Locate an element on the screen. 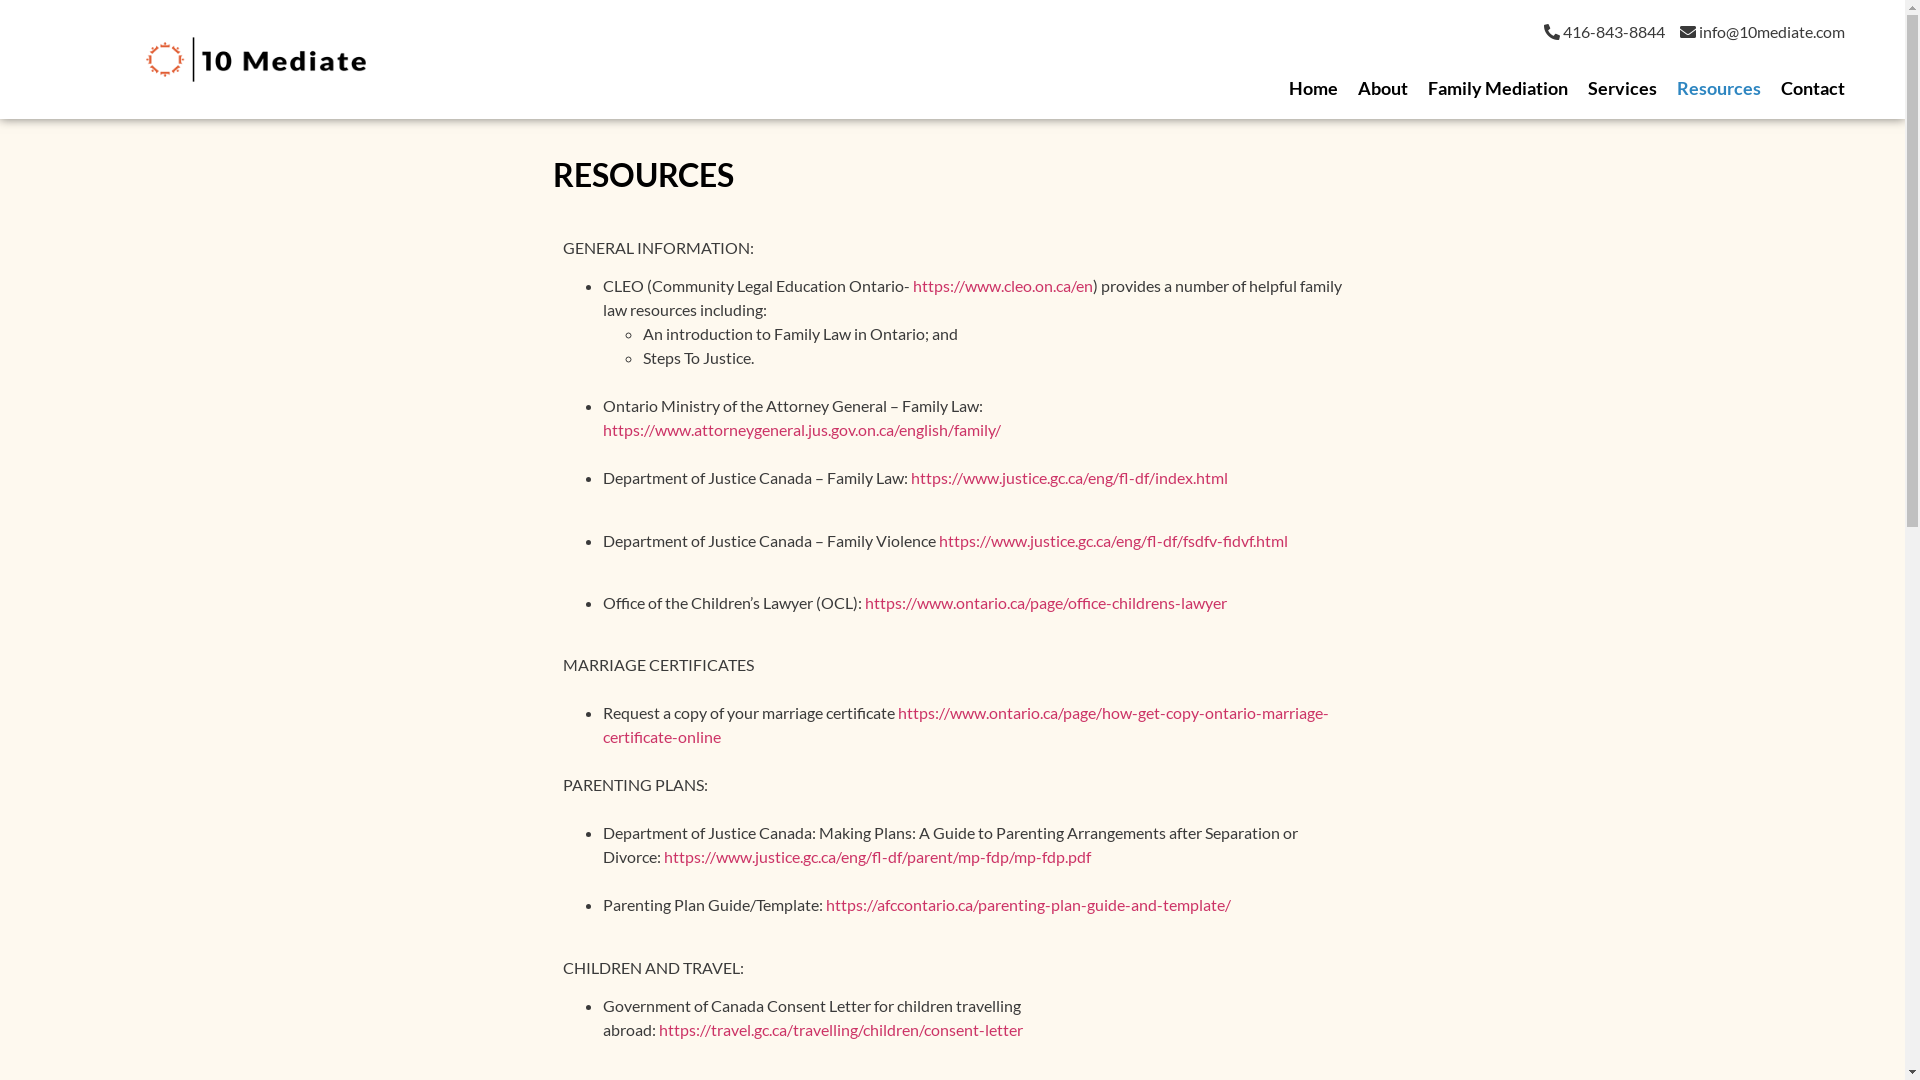 The height and width of the screenshot is (1080, 1920). https://afccontario.ca/parenting-plan-guide-and-template/ is located at coordinates (1028, 904).